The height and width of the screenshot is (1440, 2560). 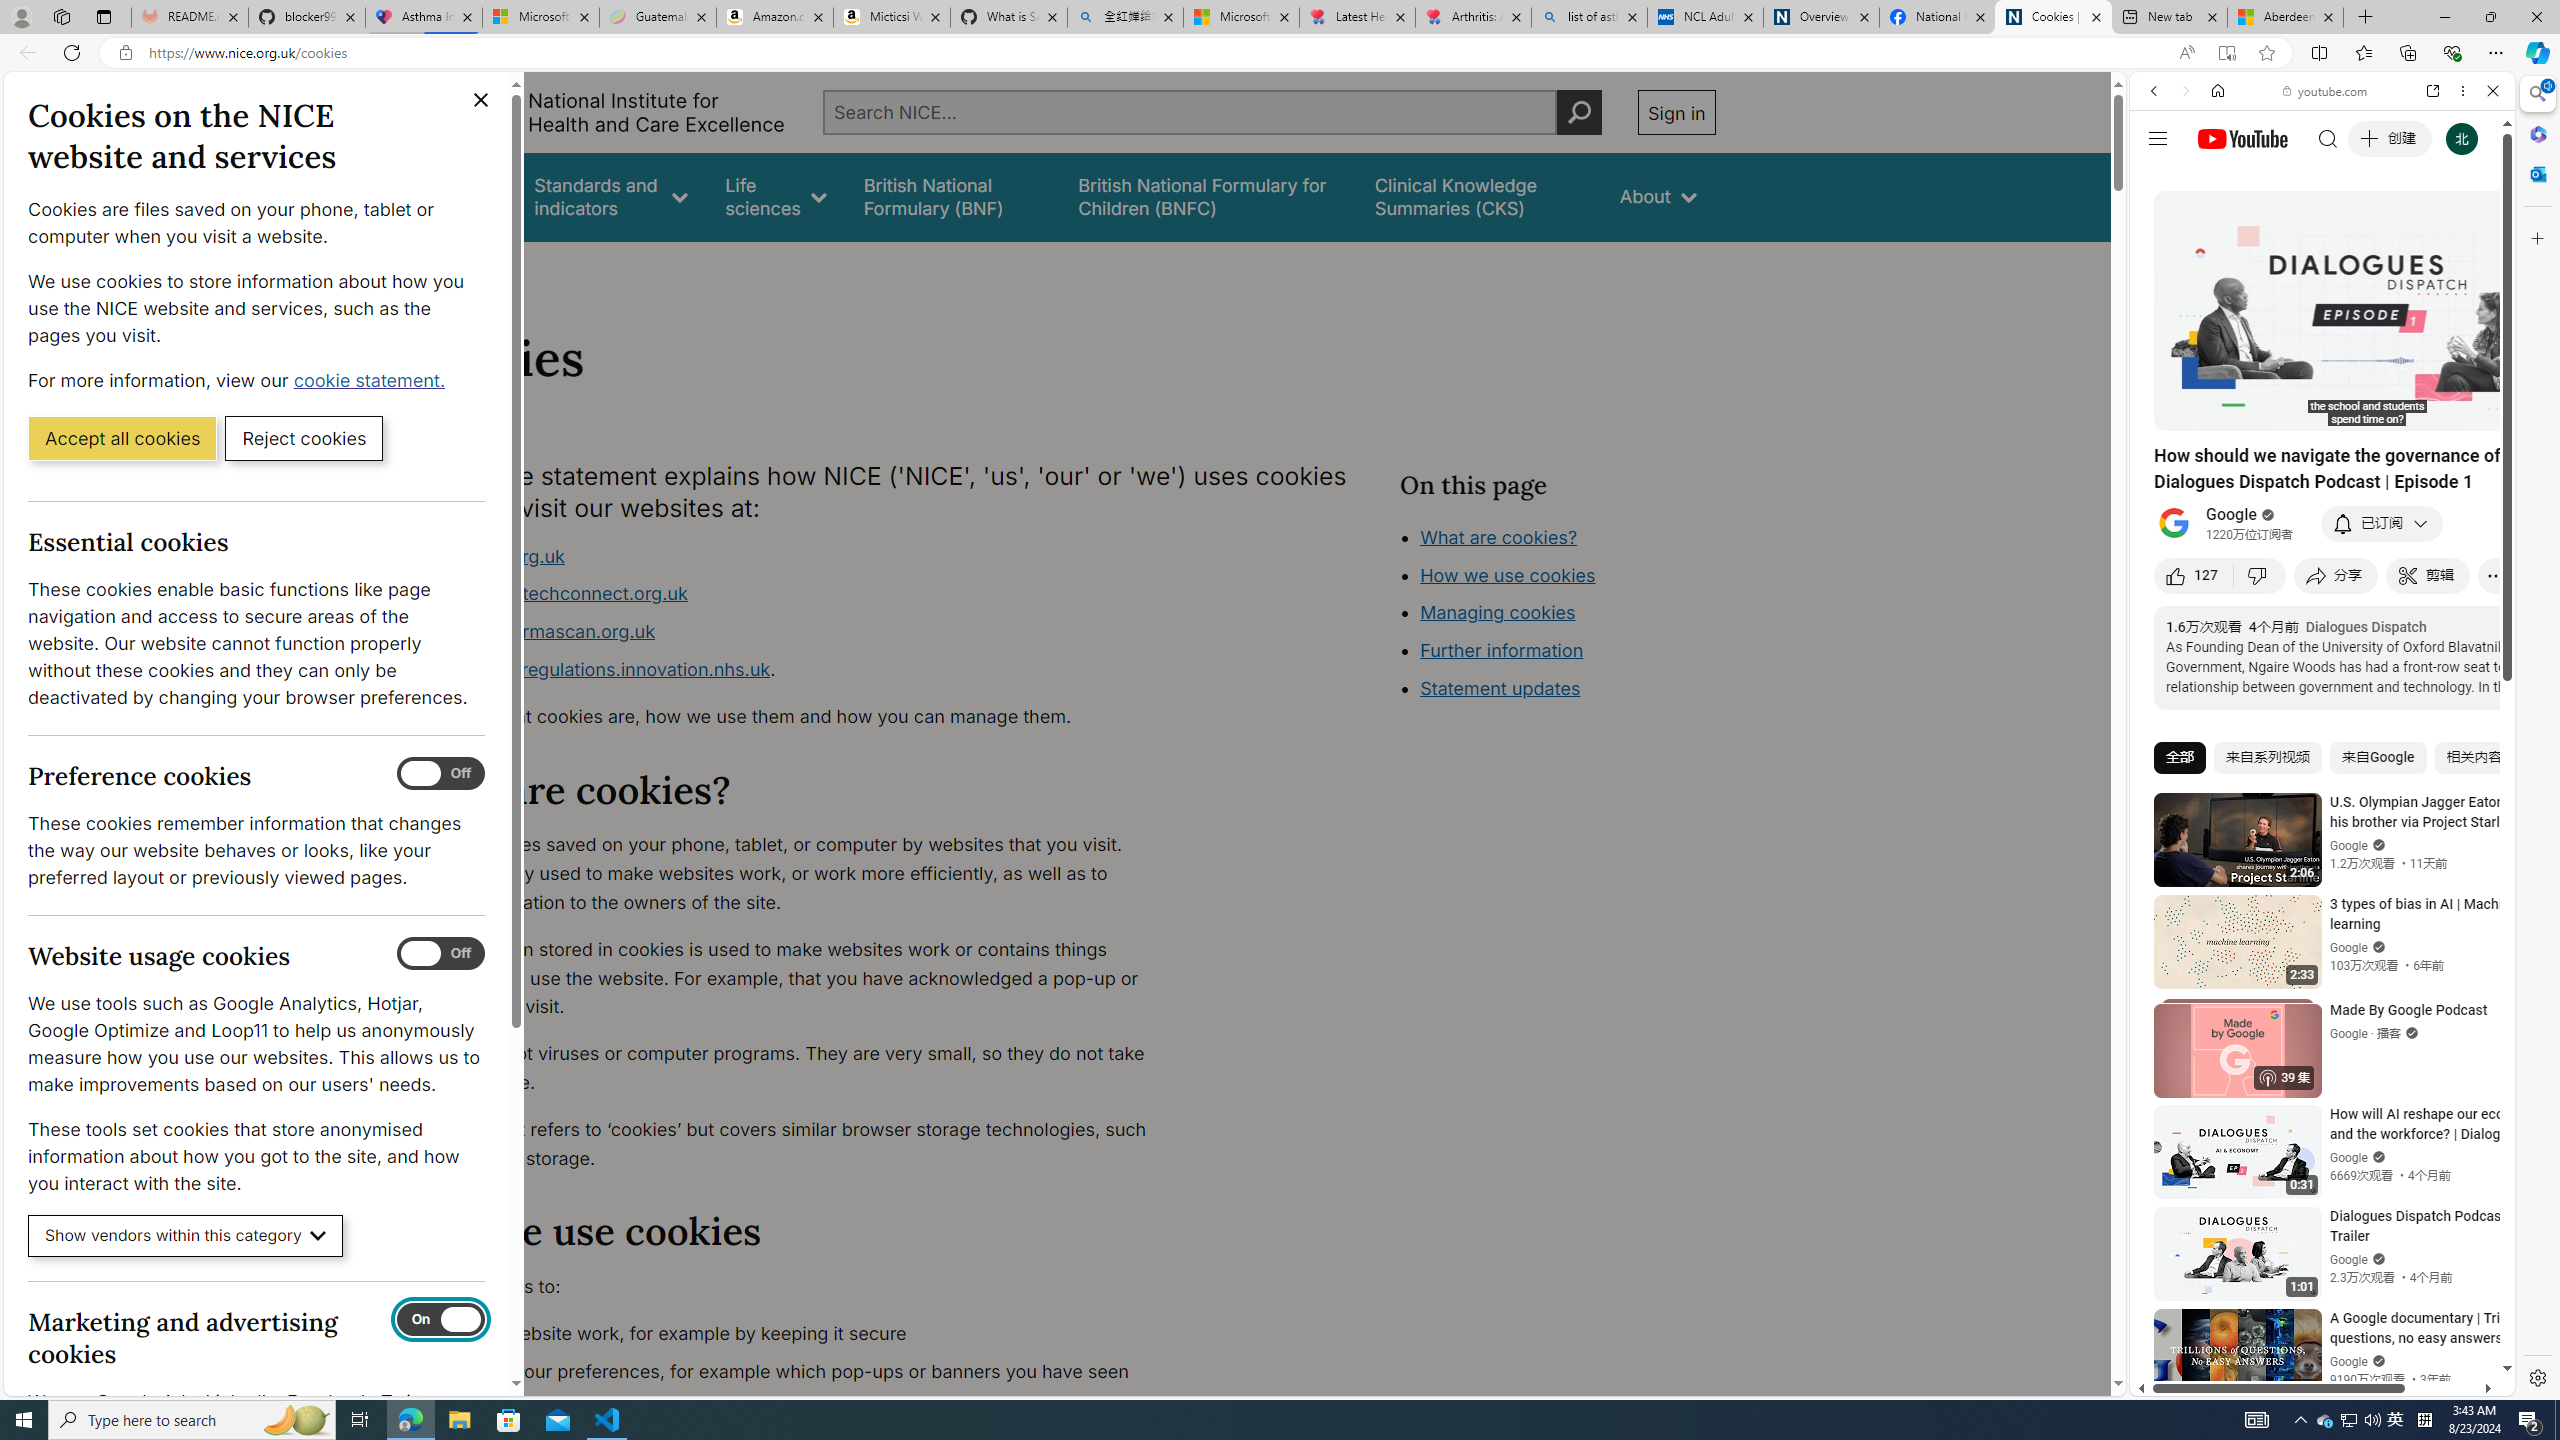 What do you see at coordinates (796, 556) in the screenshot?
I see `www.nice.org.uk` at bounding box center [796, 556].